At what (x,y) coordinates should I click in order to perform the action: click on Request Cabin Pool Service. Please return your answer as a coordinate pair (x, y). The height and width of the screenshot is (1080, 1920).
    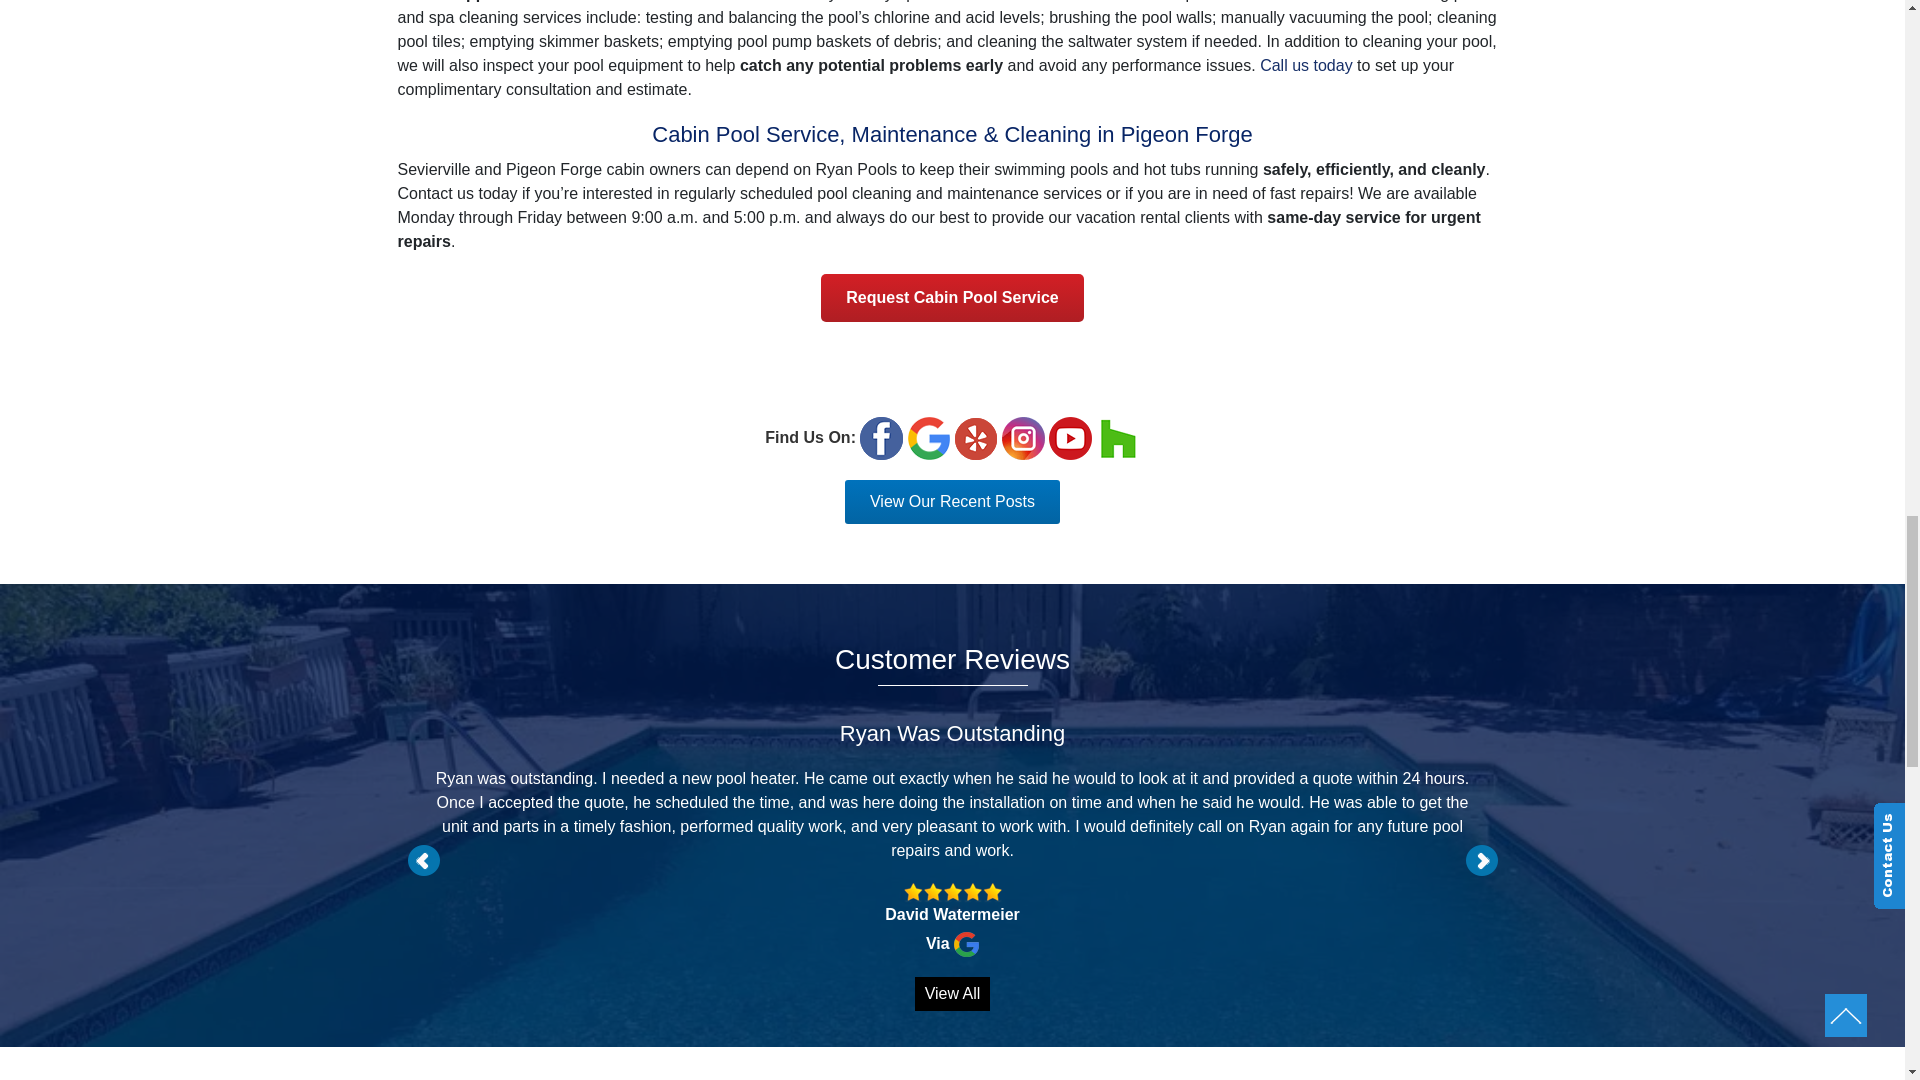
    Looking at the image, I should click on (952, 298).